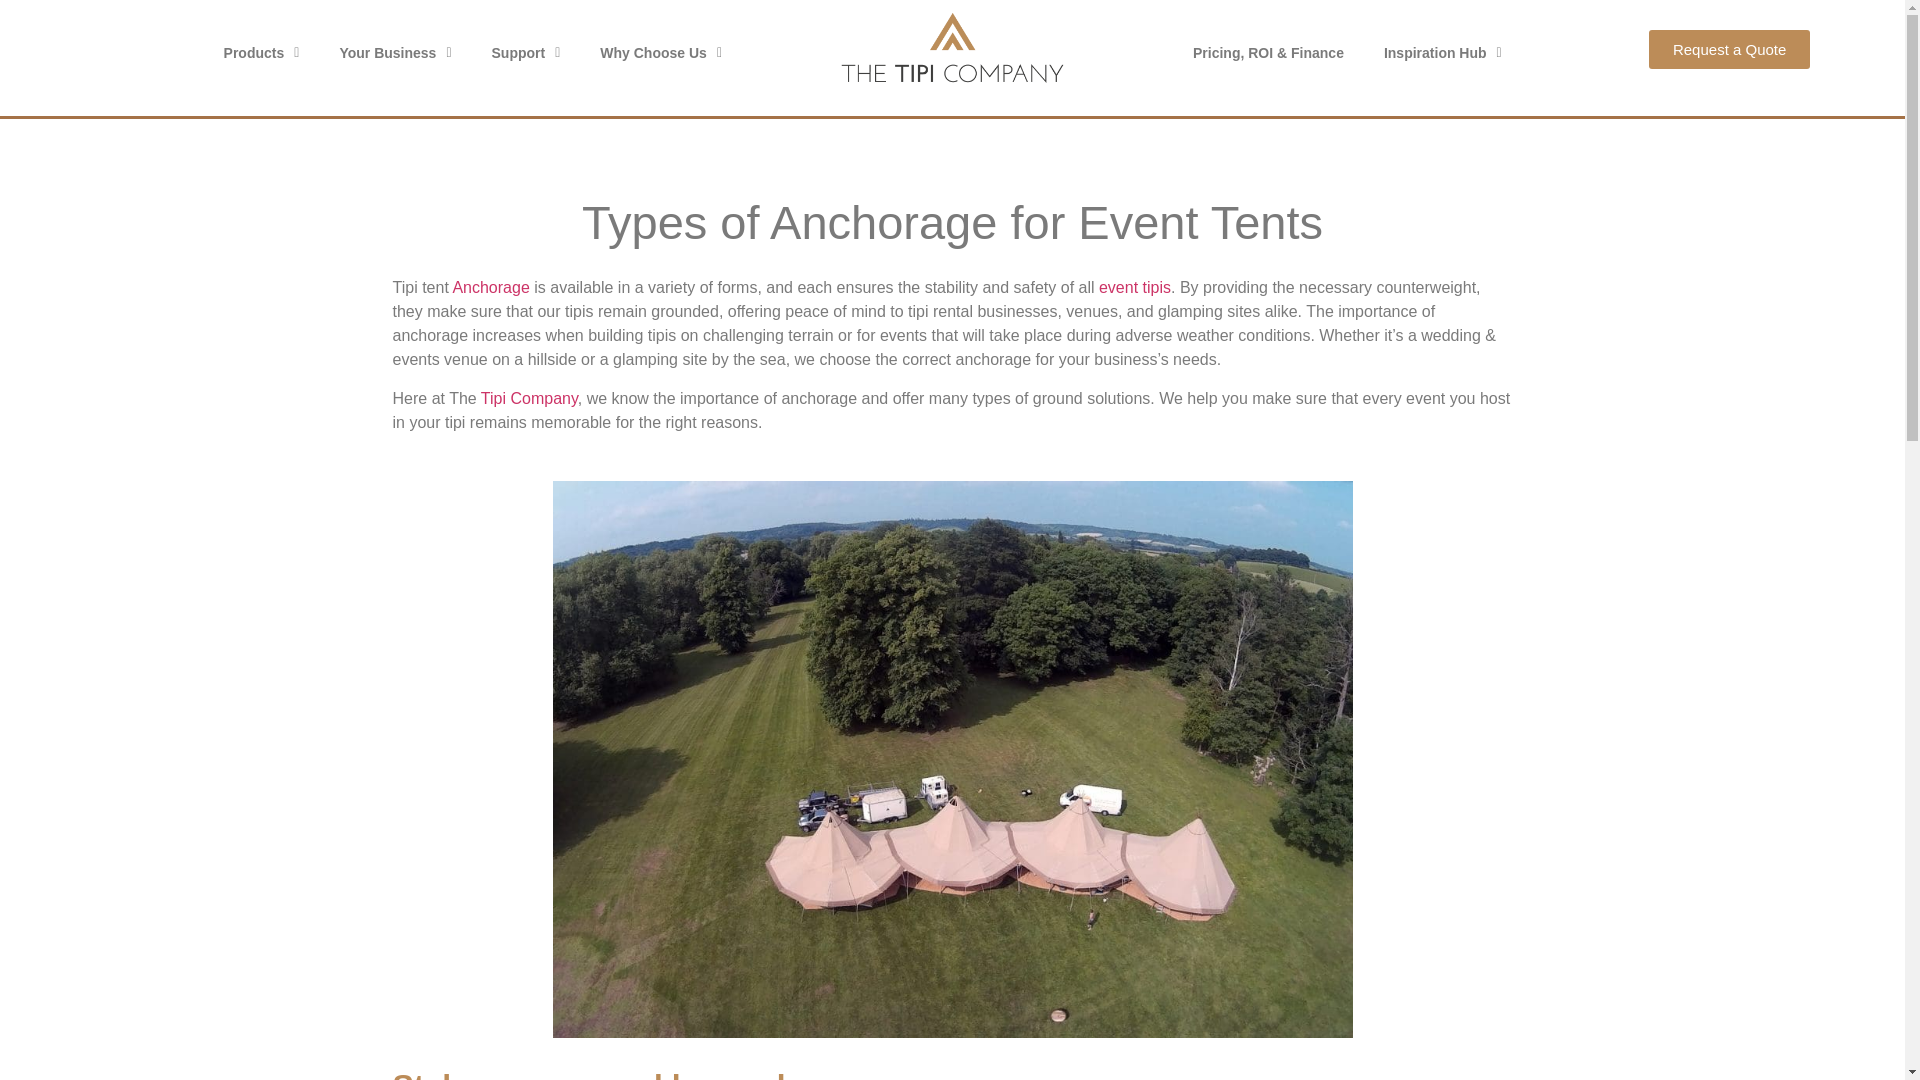  Describe the element at coordinates (262, 52) in the screenshot. I see `Products` at that location.